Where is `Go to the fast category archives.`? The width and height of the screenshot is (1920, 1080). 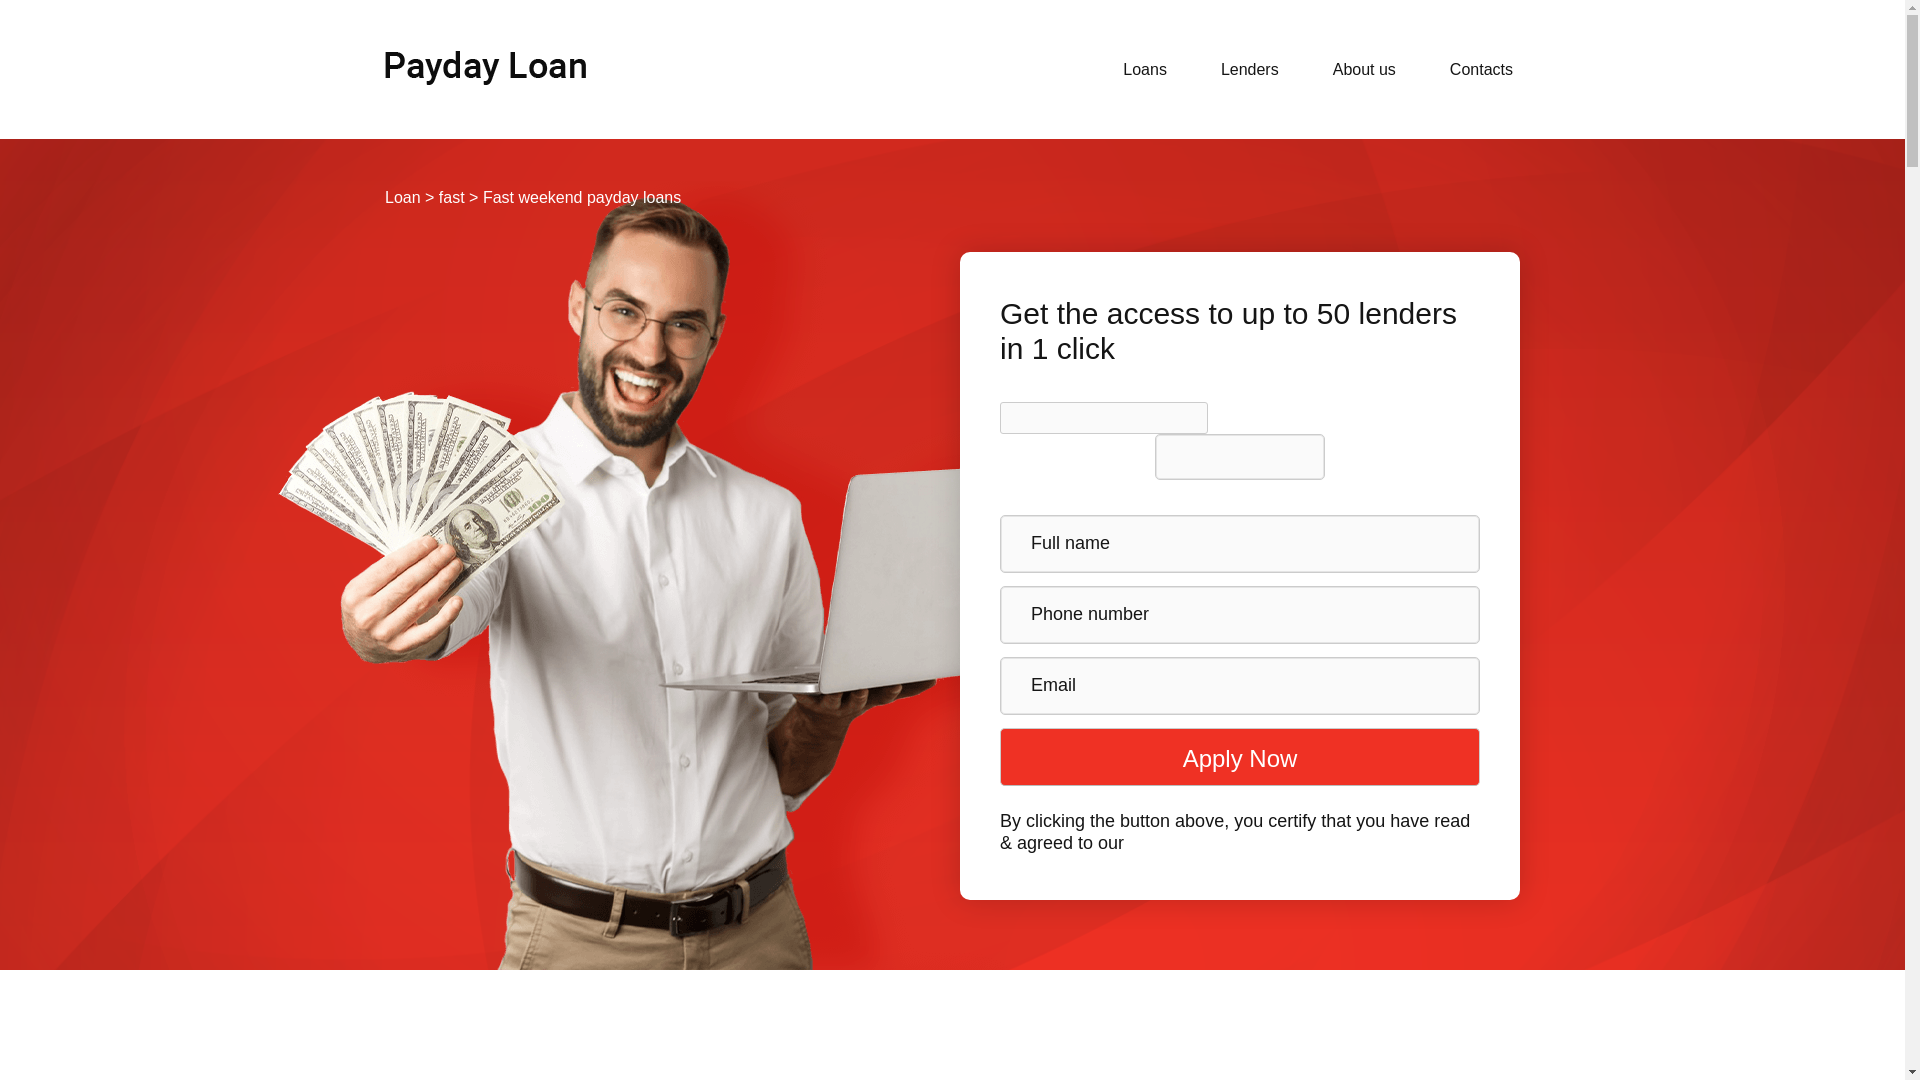 Go to the fast category archives. is located at coordinates (452, 198).